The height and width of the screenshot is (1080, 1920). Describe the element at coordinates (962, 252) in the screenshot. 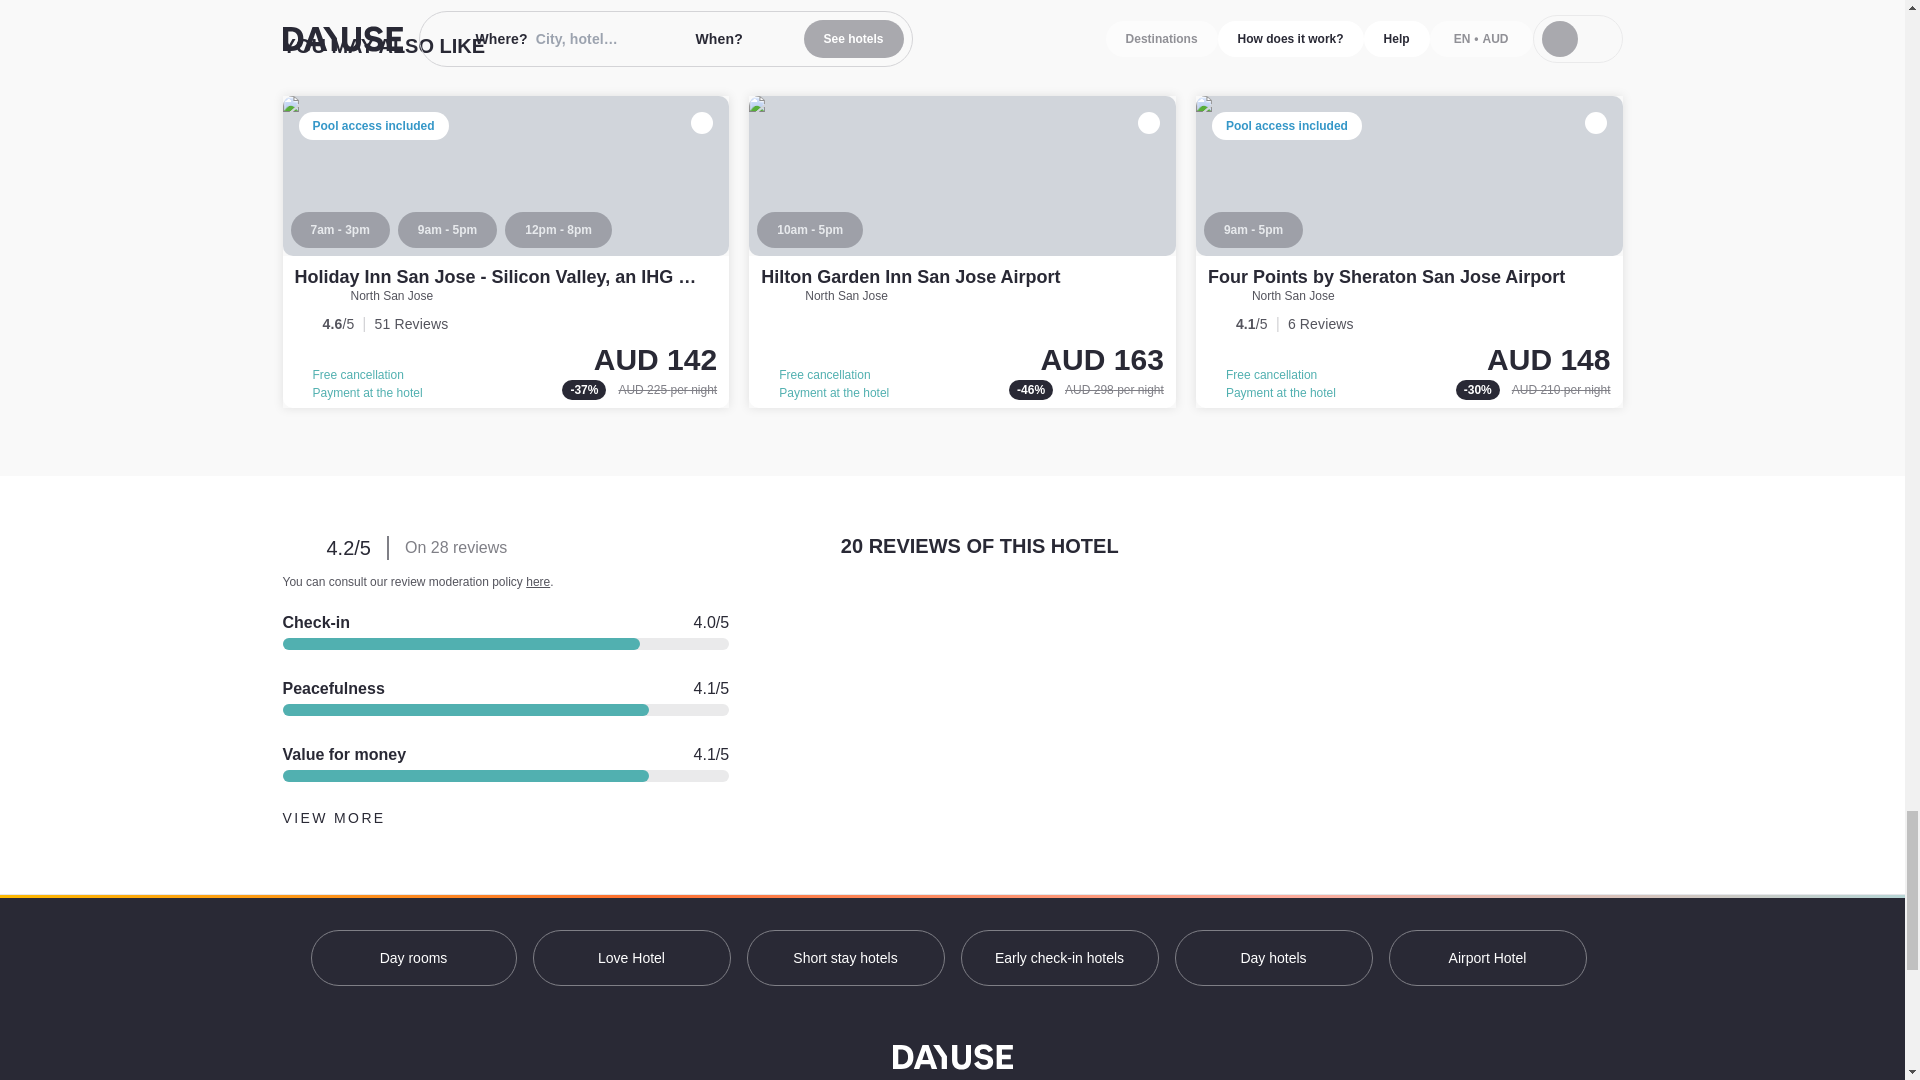

I see `Hilton Garden Inn San Jose Airport` at that location.